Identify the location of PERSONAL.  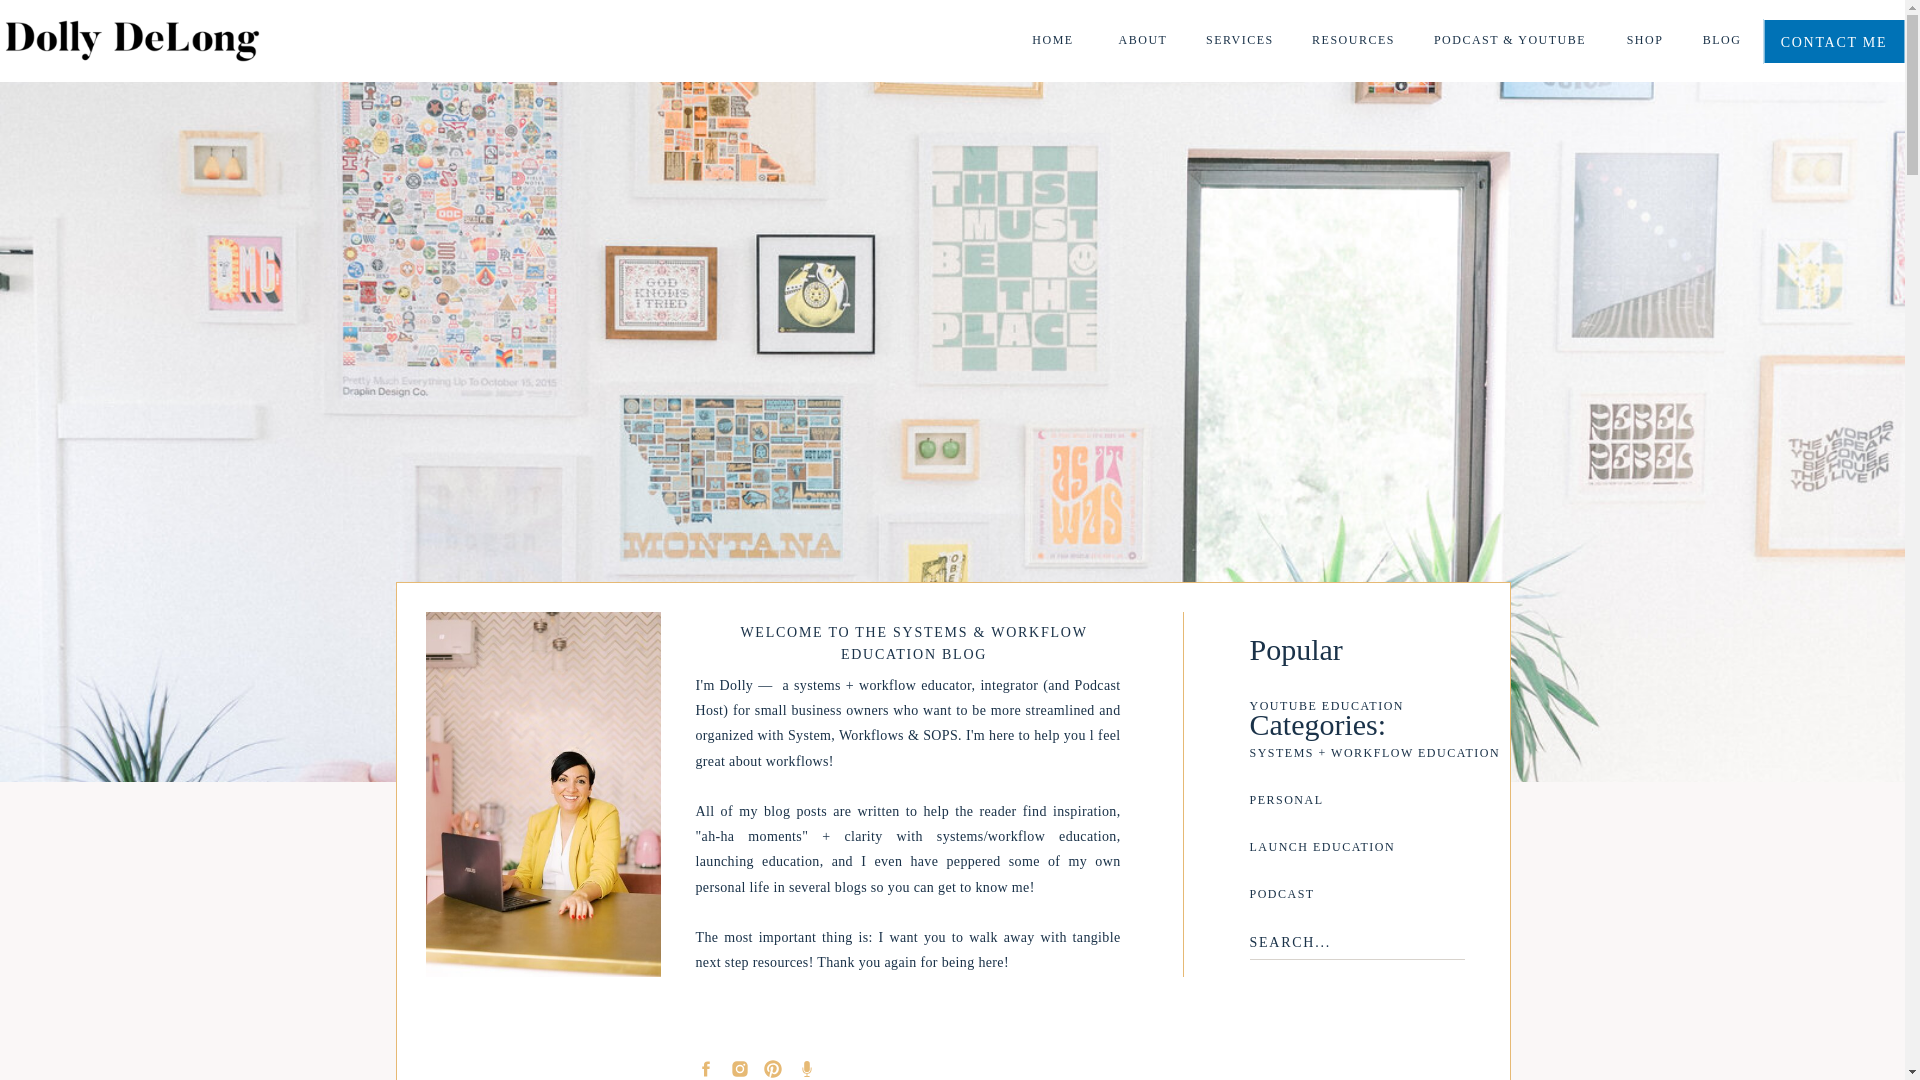
(1349, 807).